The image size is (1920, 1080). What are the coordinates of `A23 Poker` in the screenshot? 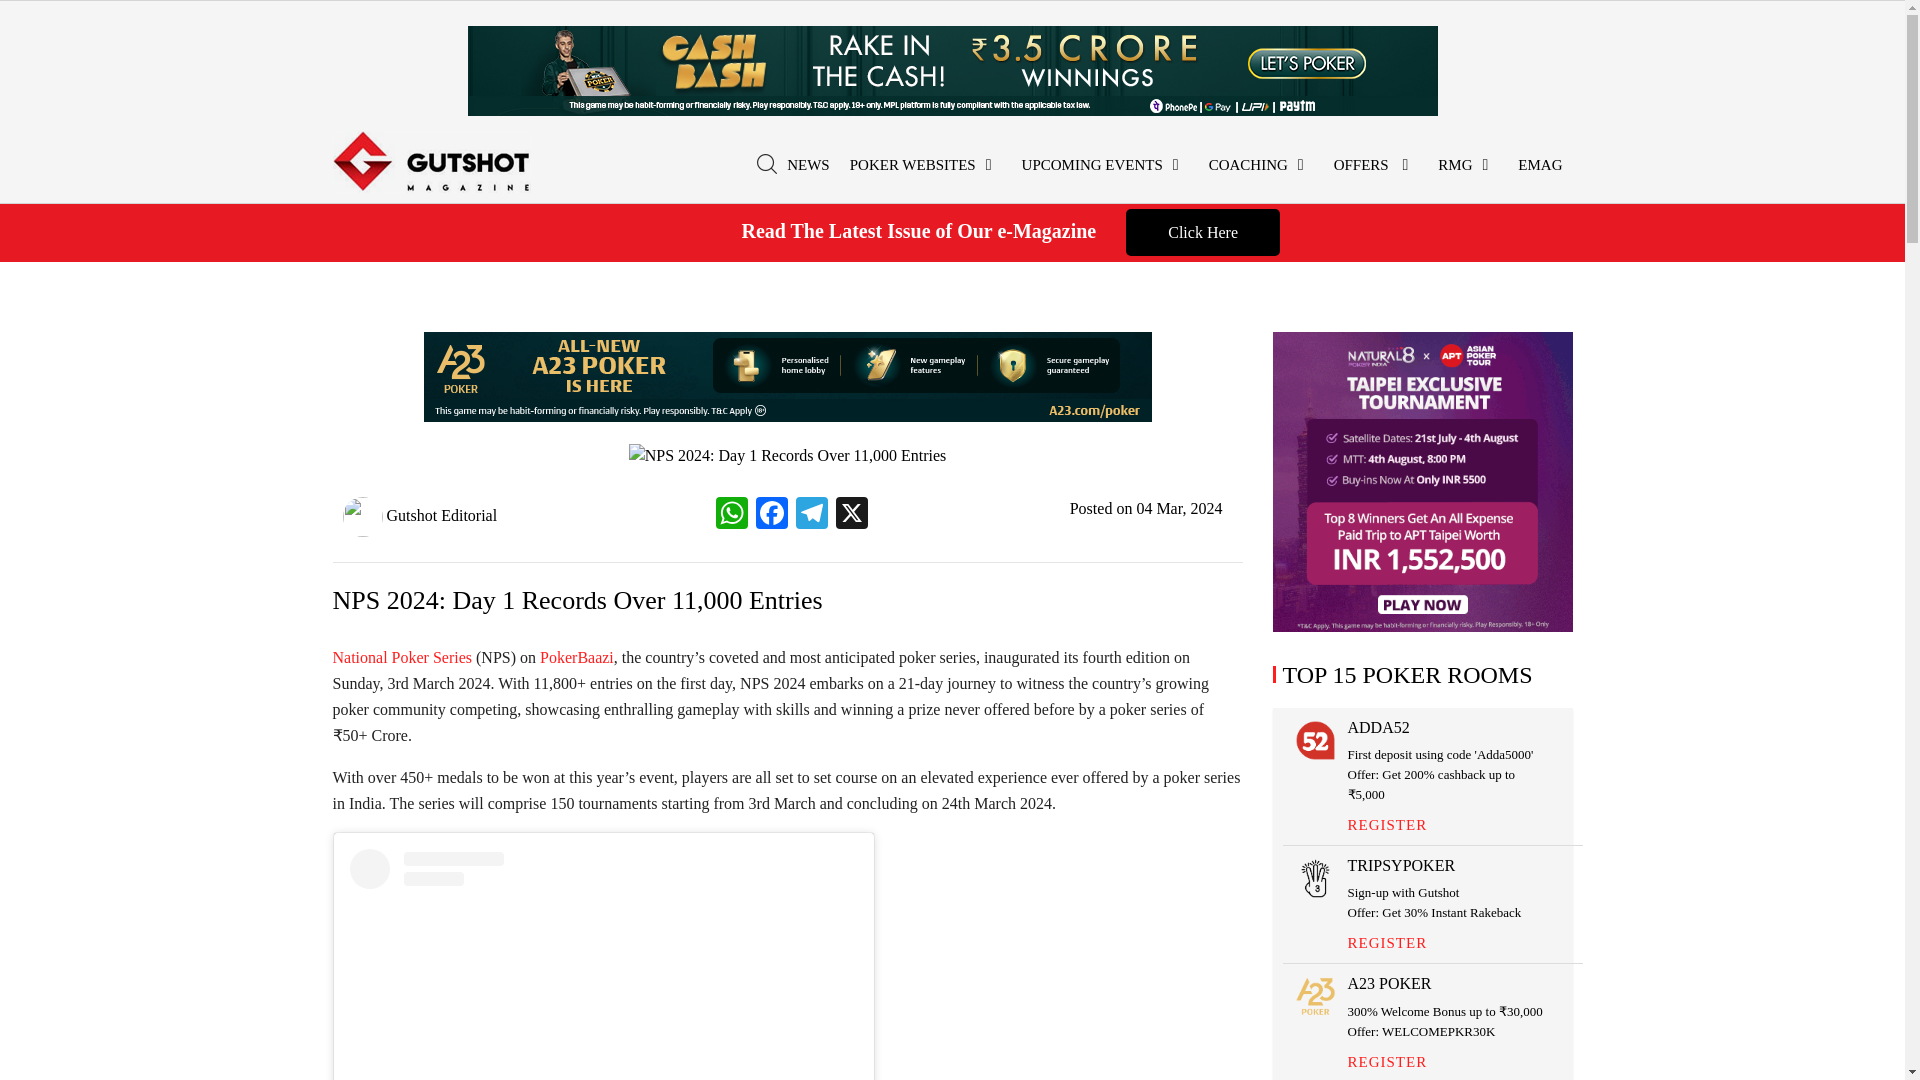 It's located at (788, 376).